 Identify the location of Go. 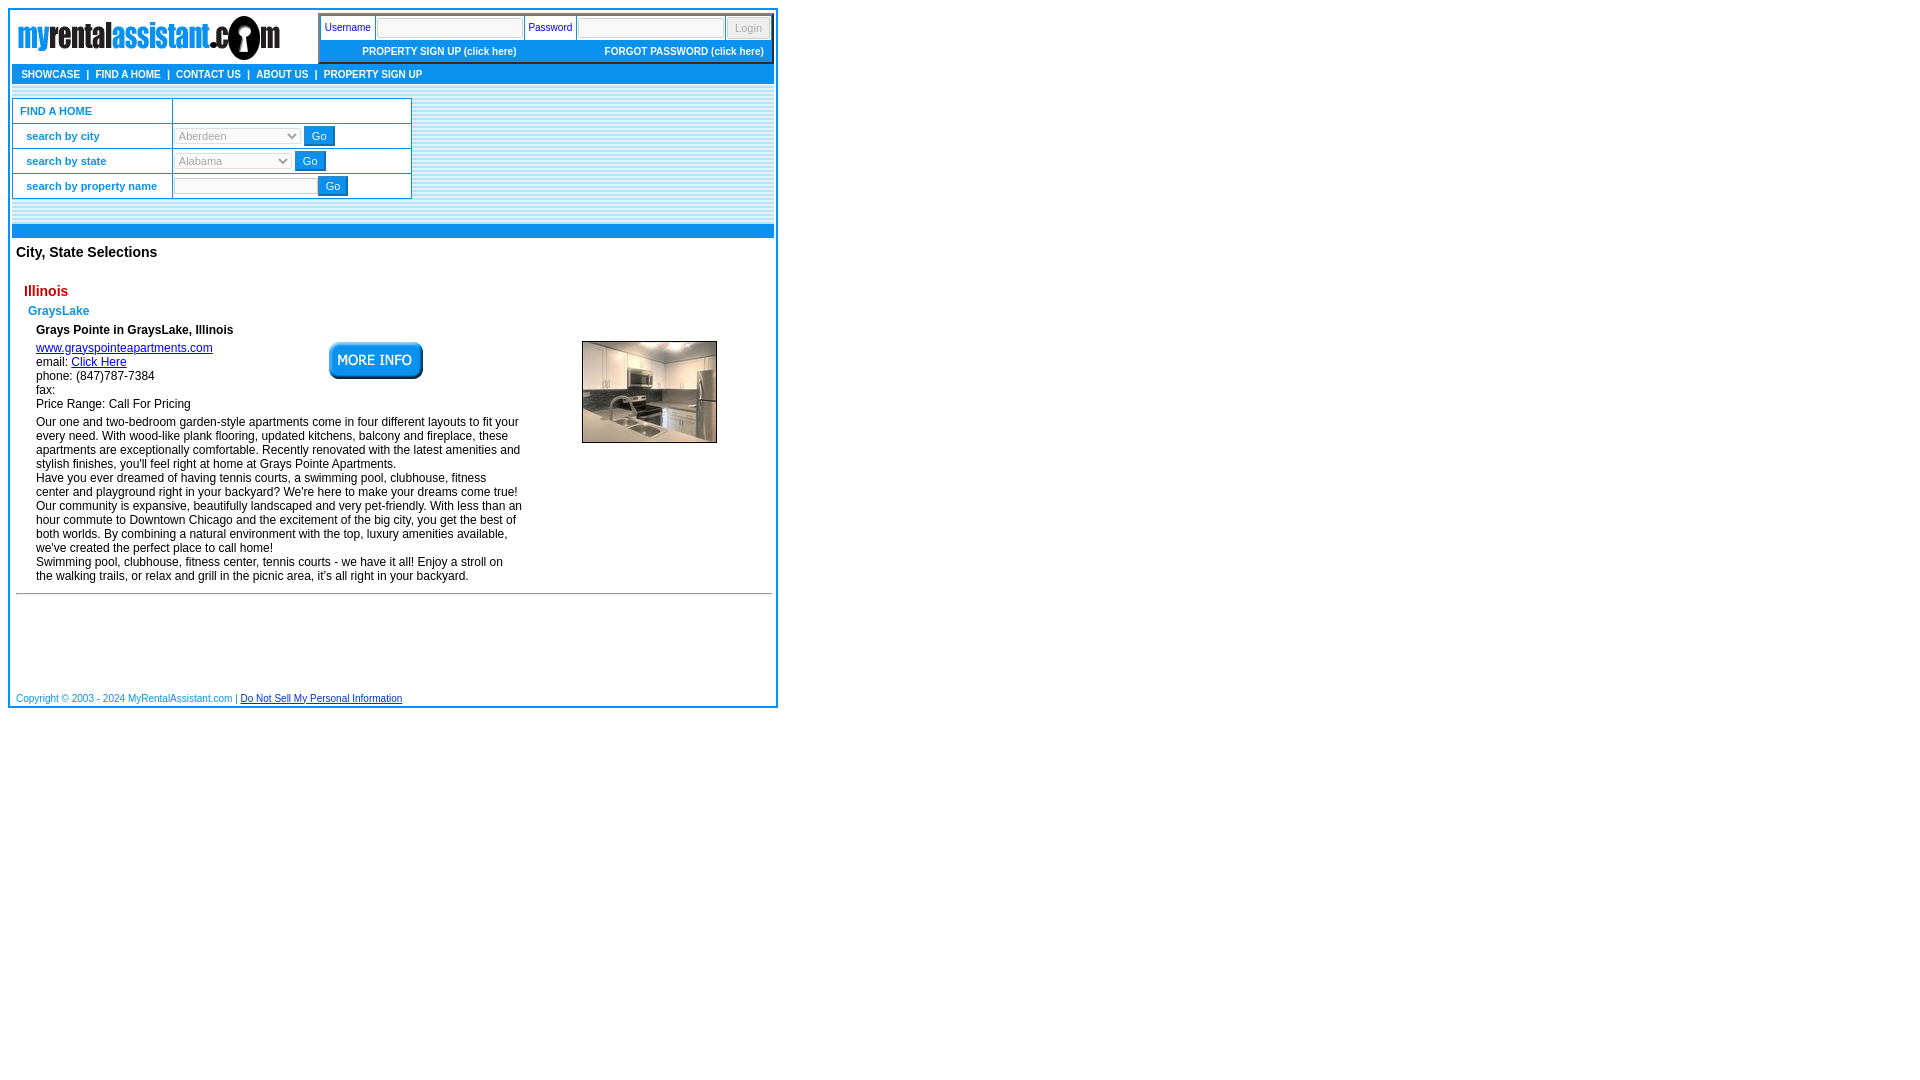
(334, 186).